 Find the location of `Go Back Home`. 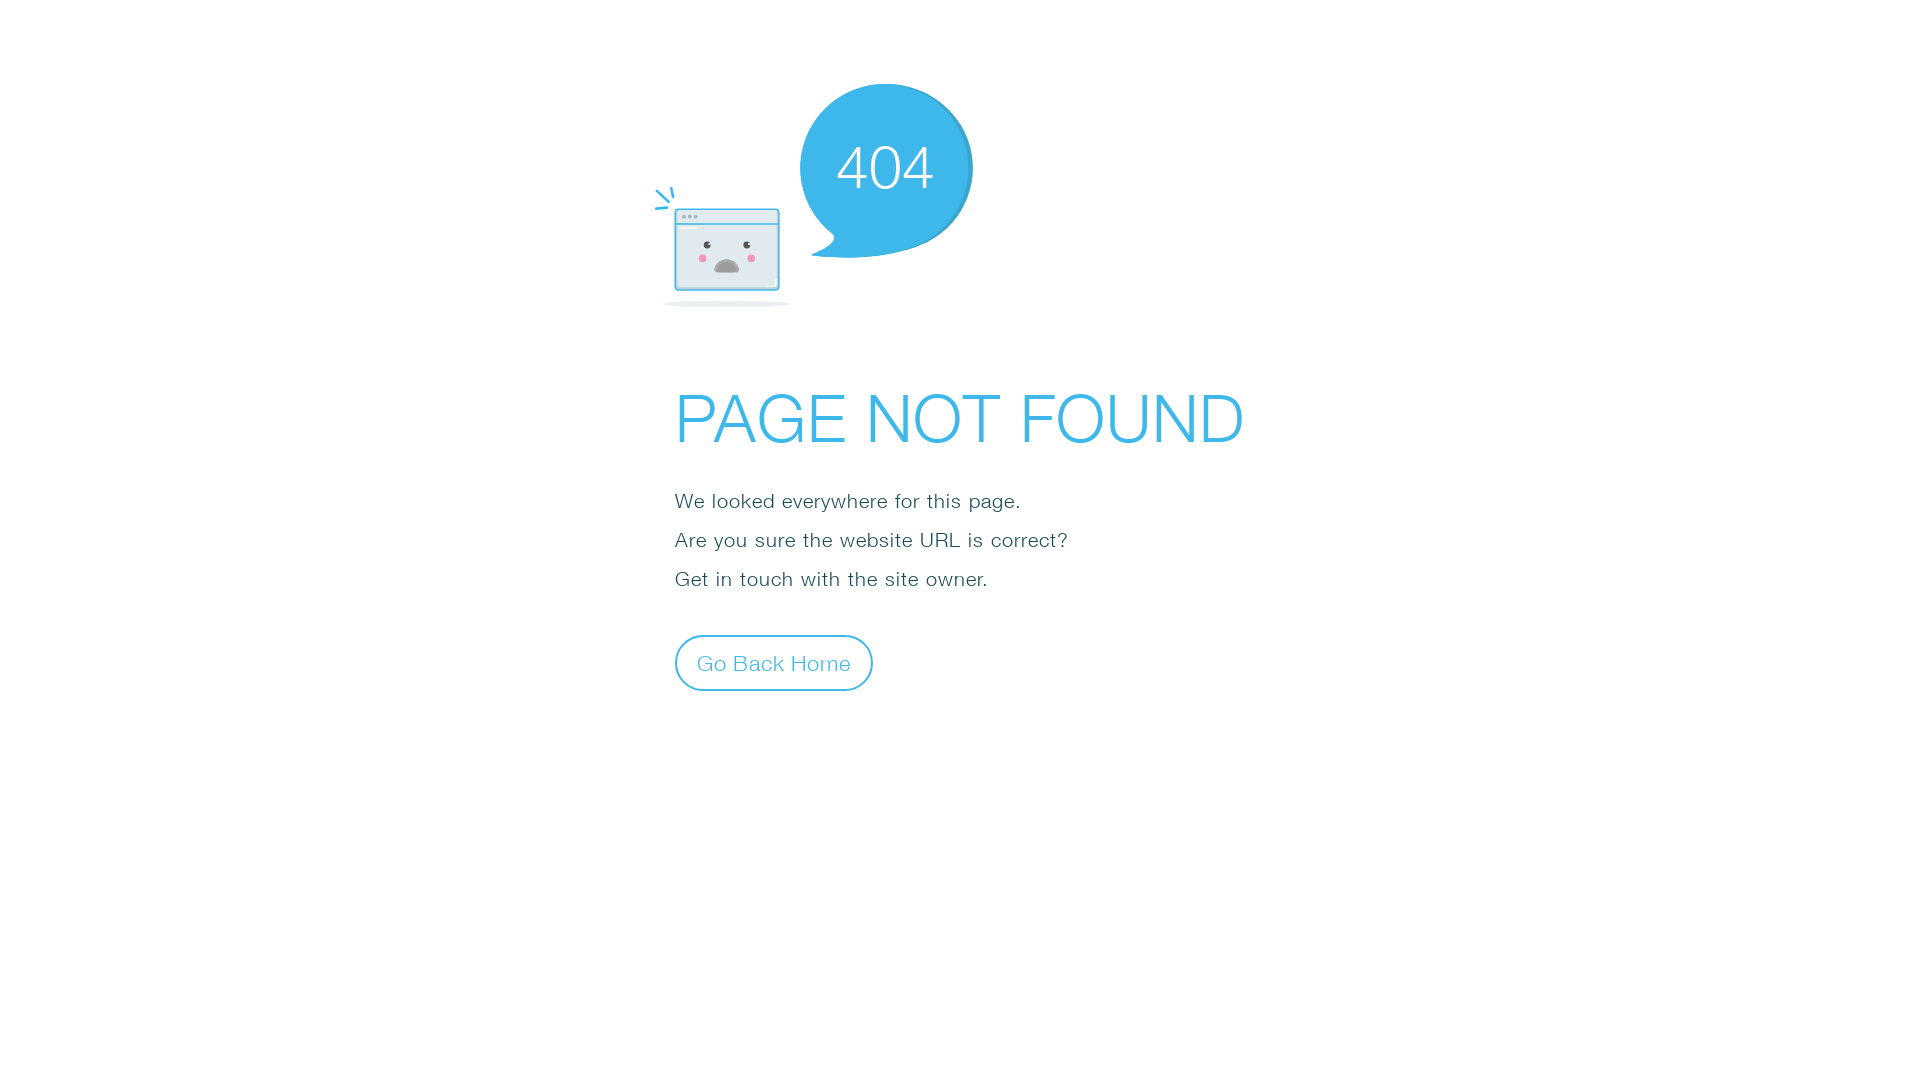

Go Back Home is located at coordinates (774, 662).